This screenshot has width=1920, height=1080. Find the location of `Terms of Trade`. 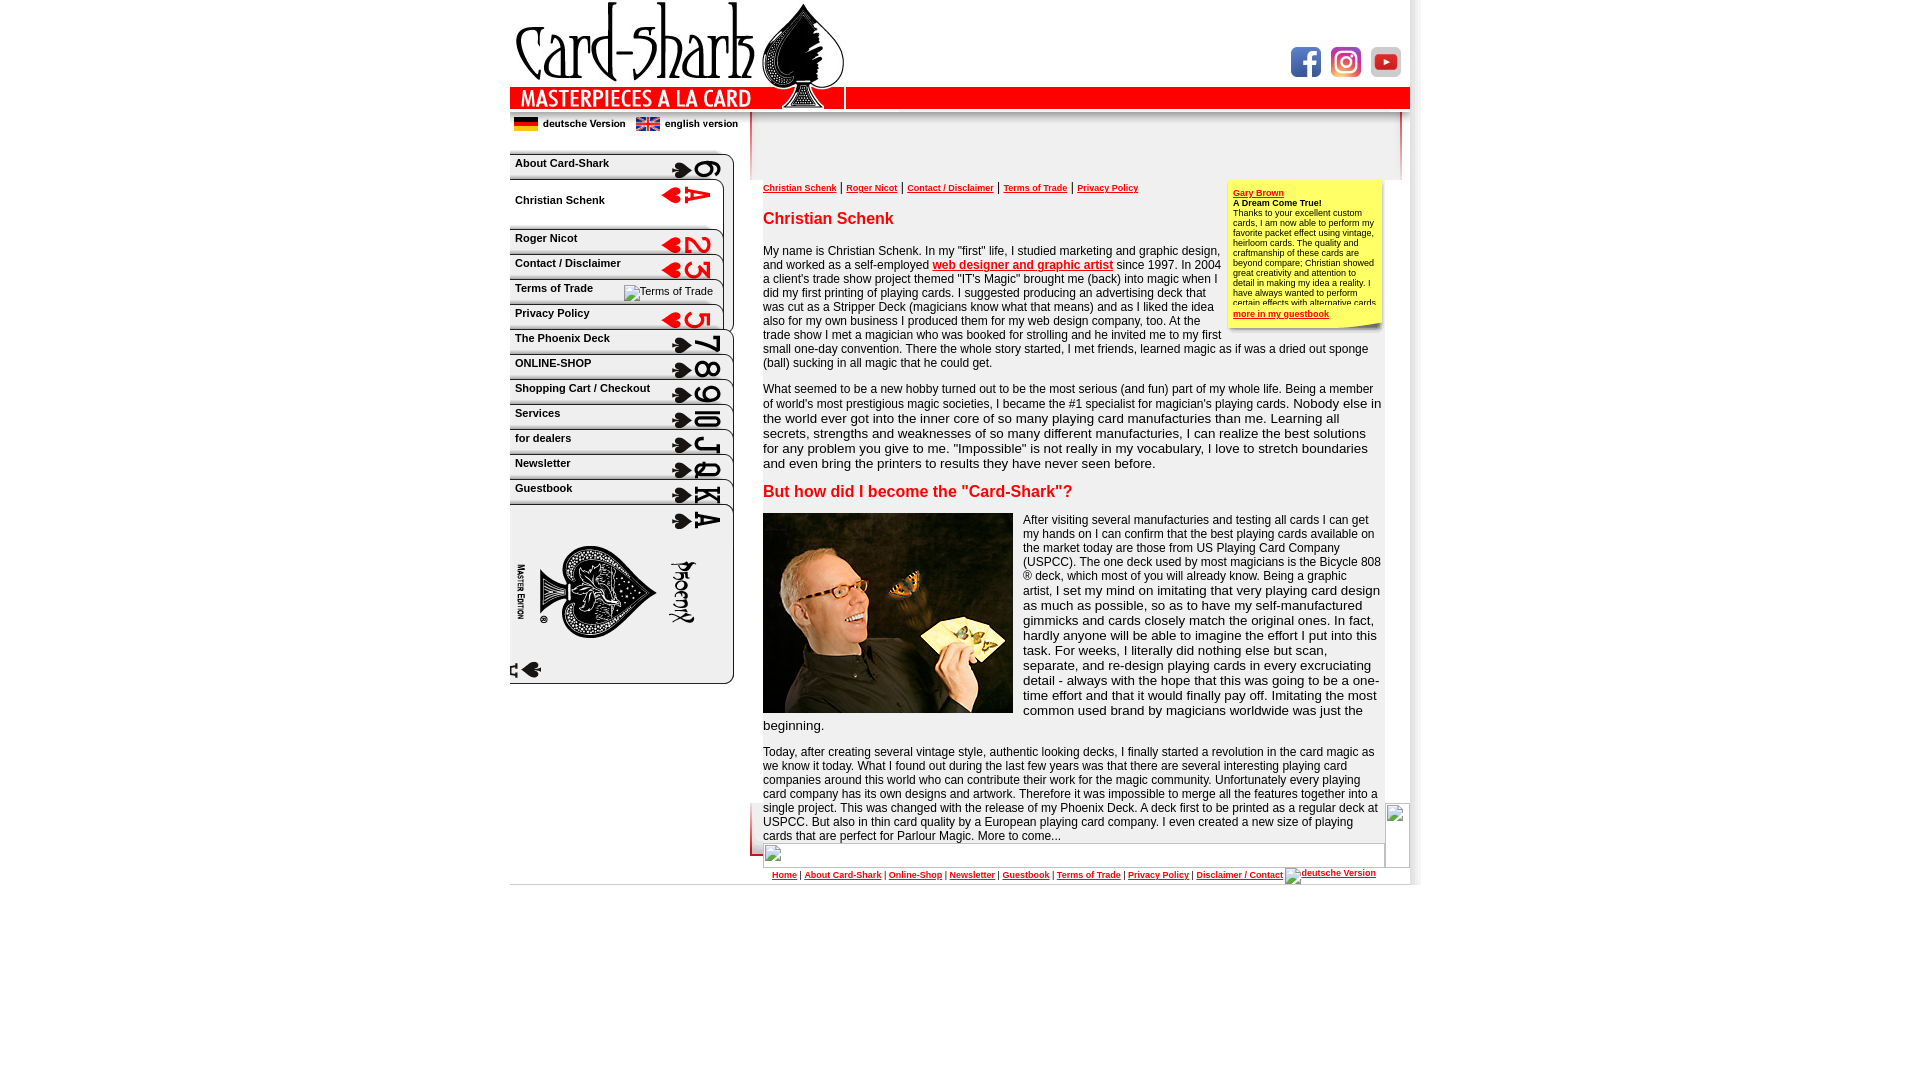

Terms of Trade is located at coordinates (1034, 188).